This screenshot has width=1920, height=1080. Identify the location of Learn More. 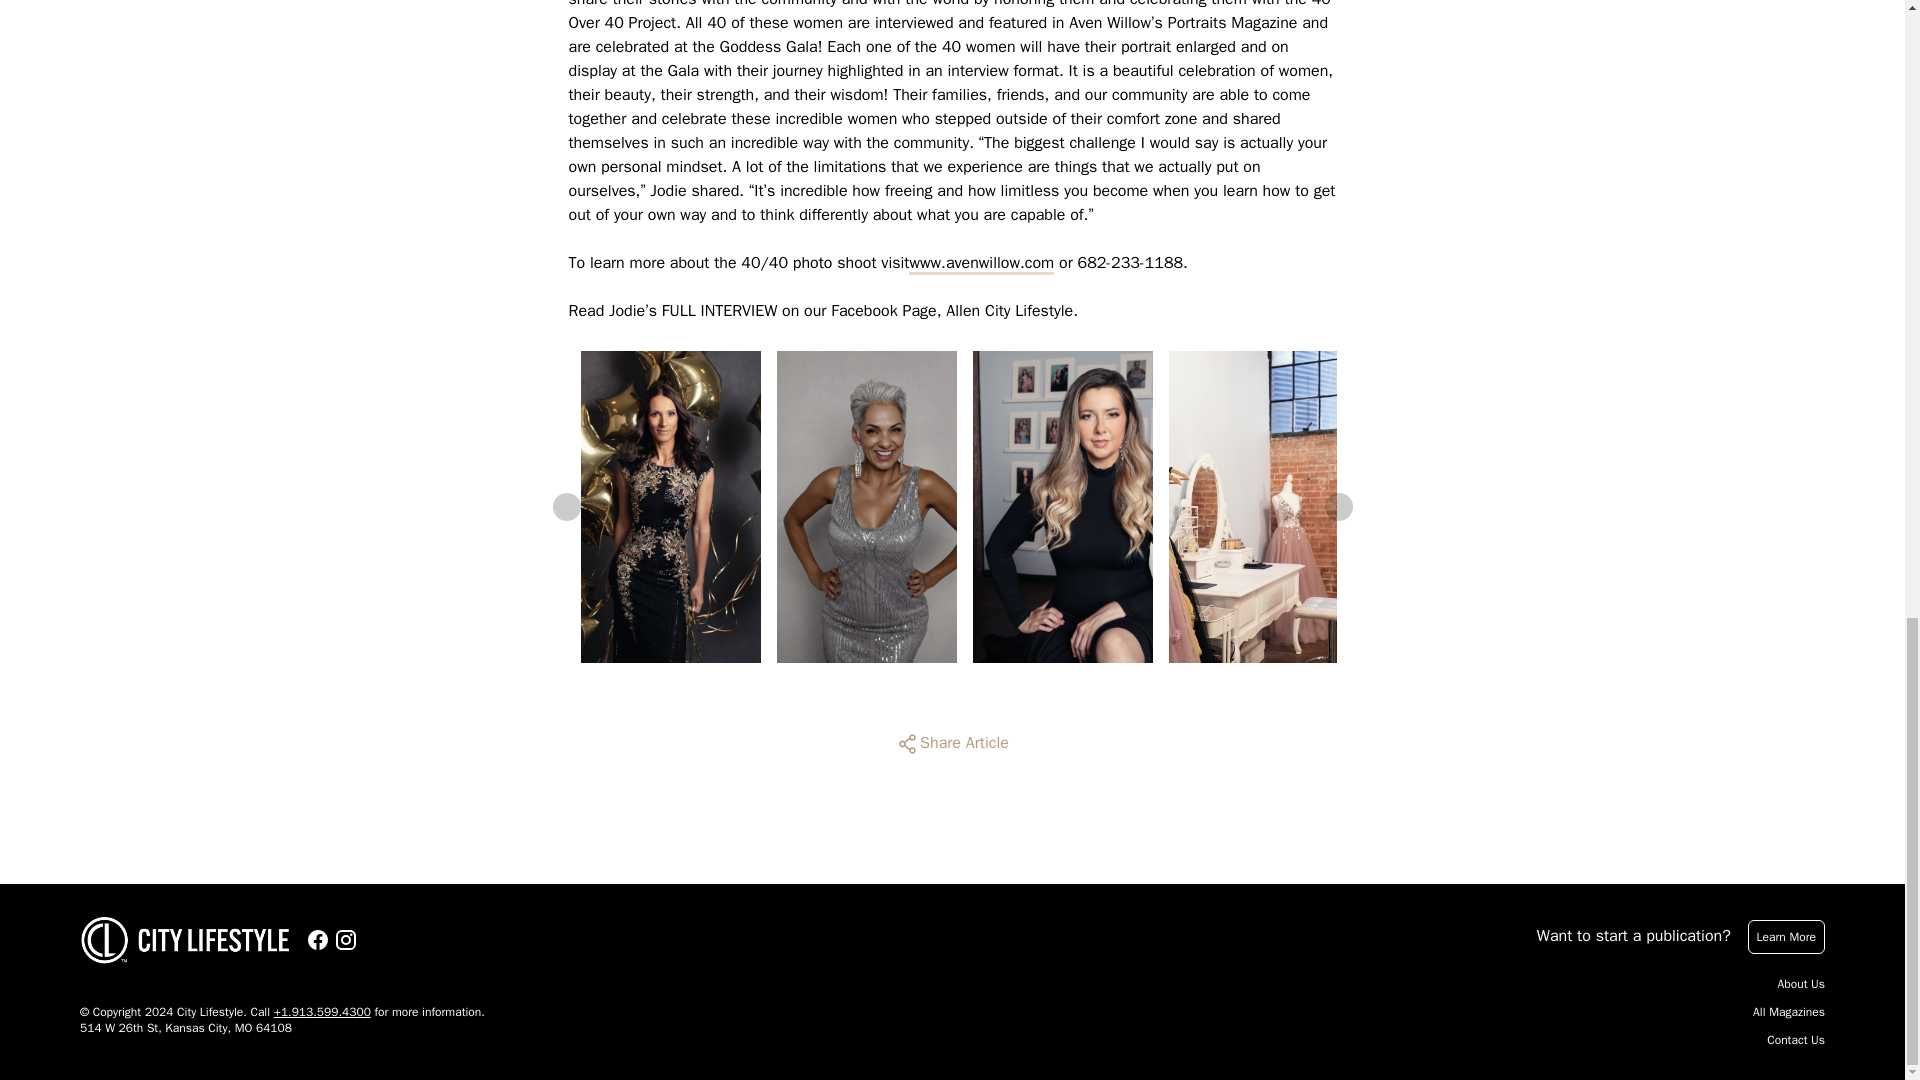
(1786, 936).